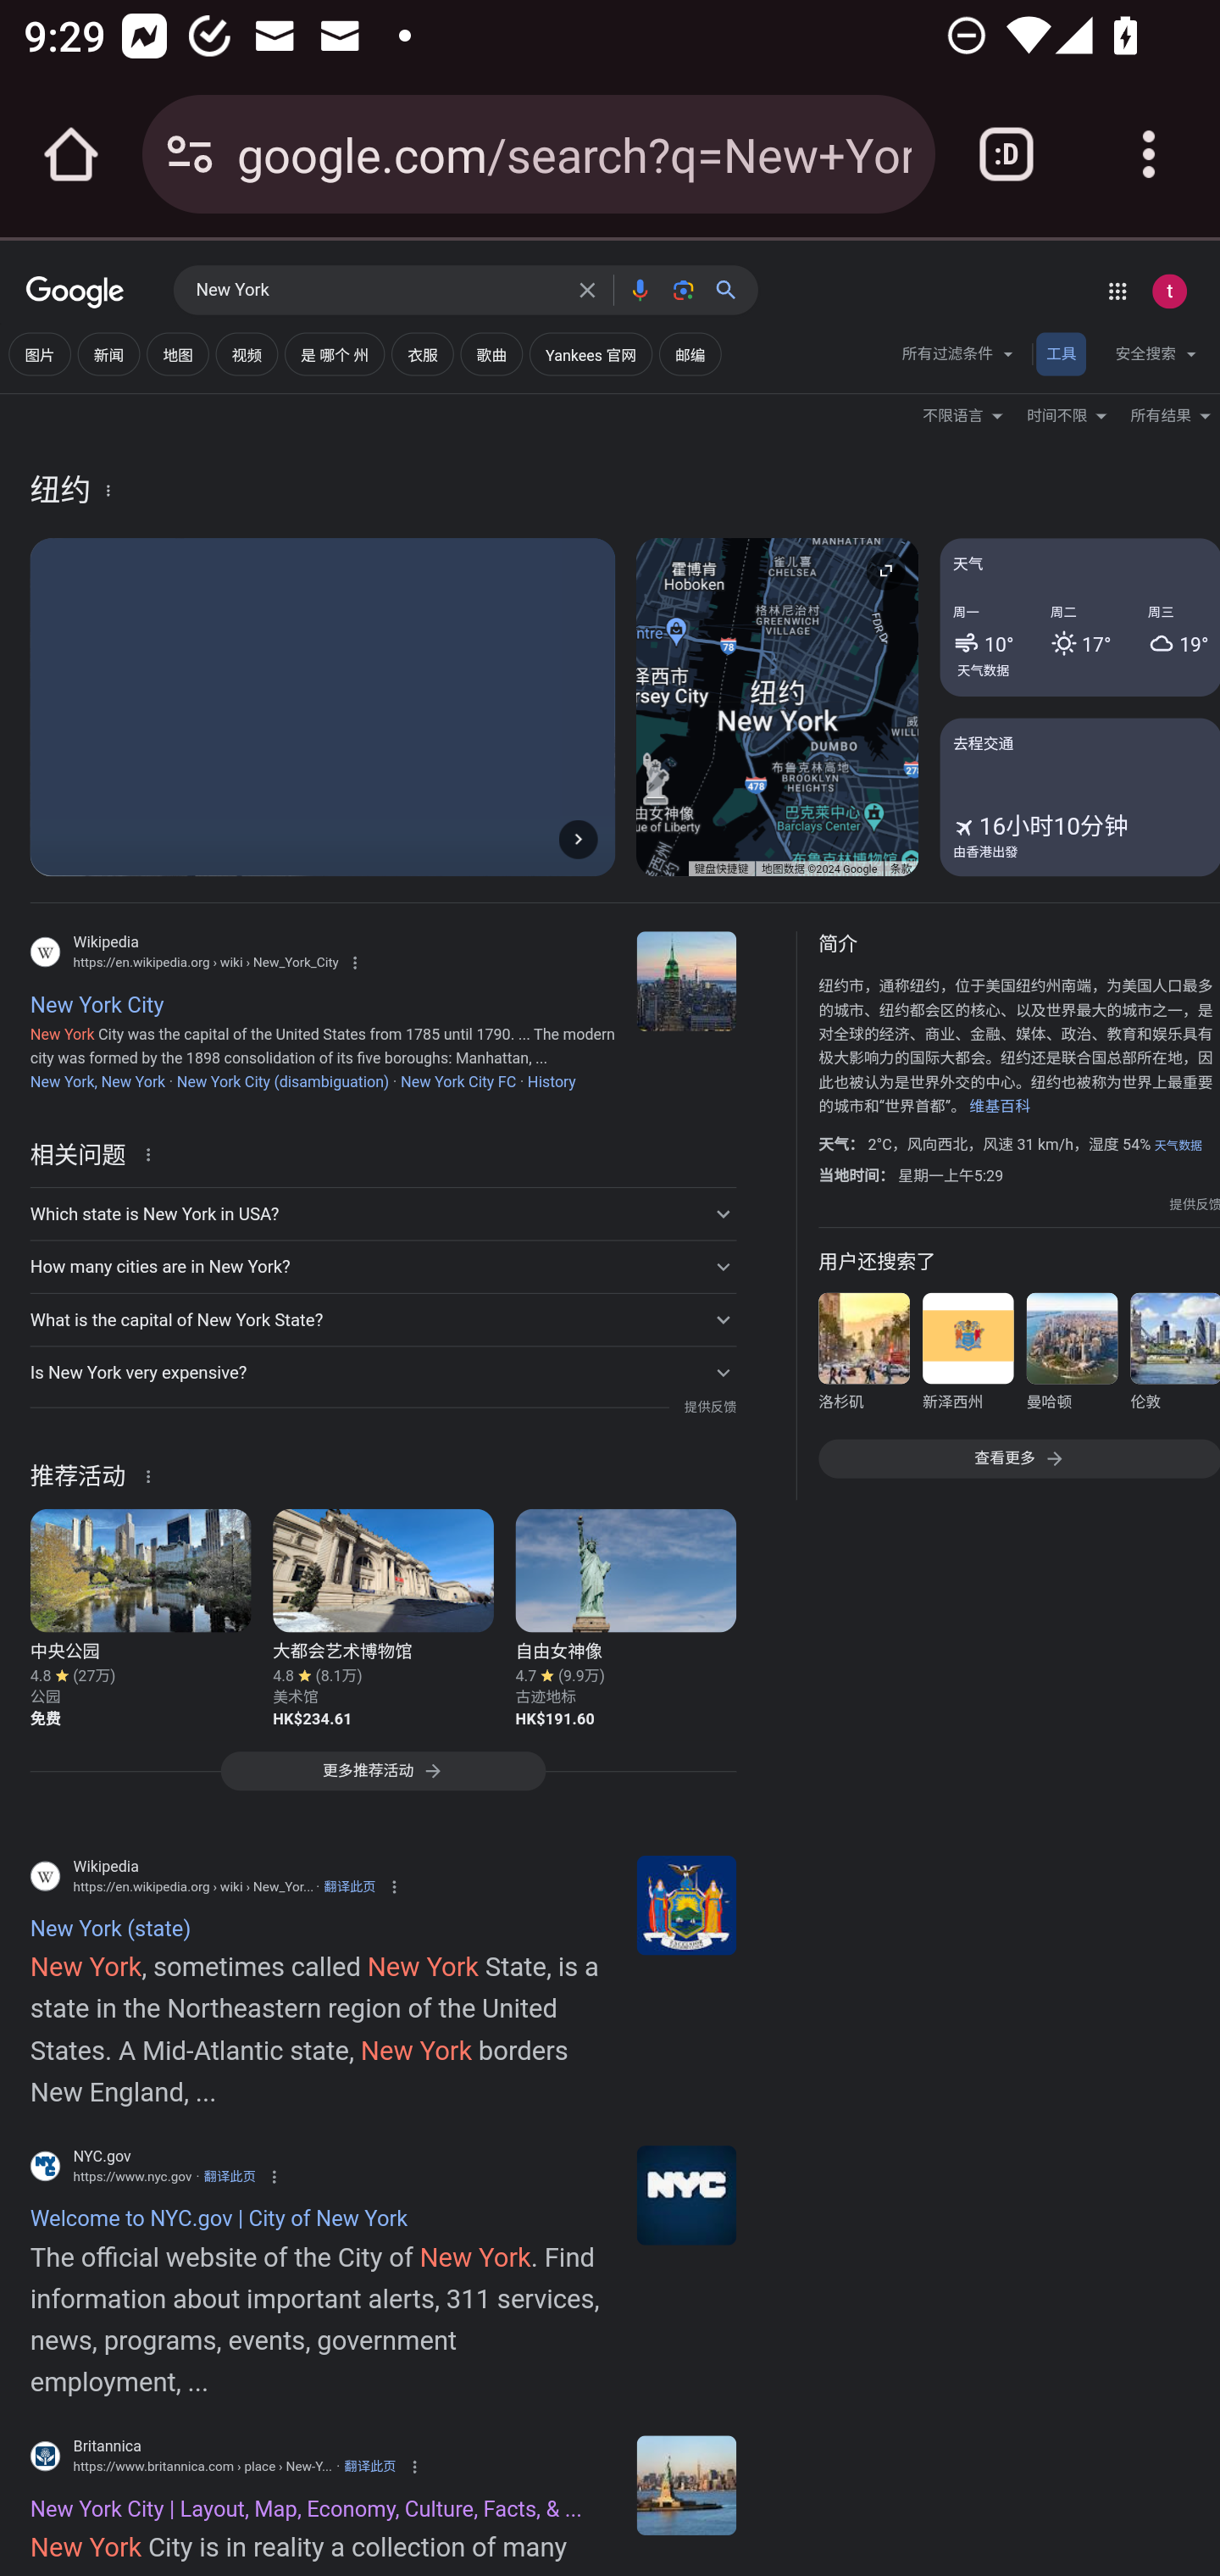  Describe the element at coordinates (587, 290) in the screenshot. I see `清除` at that location.